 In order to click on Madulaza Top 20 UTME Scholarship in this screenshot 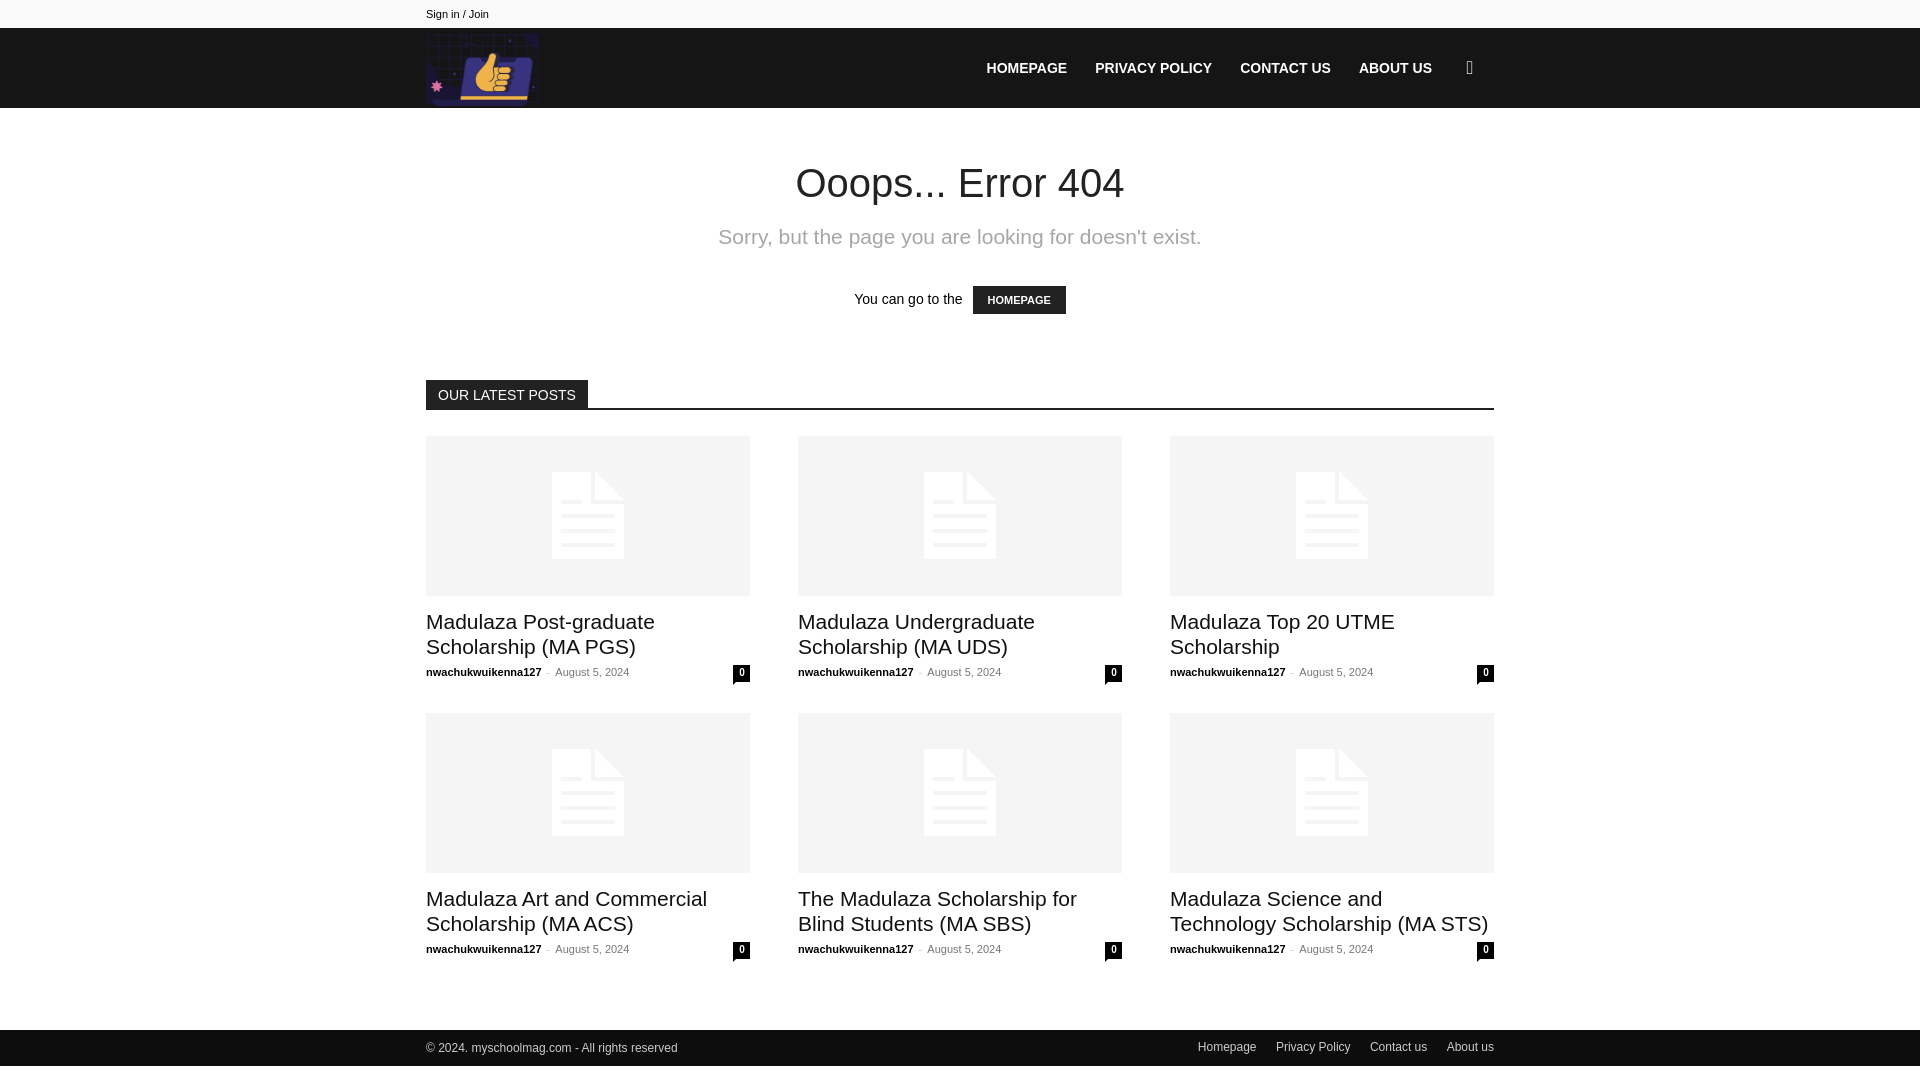, I will do `click(1282, 634)`.